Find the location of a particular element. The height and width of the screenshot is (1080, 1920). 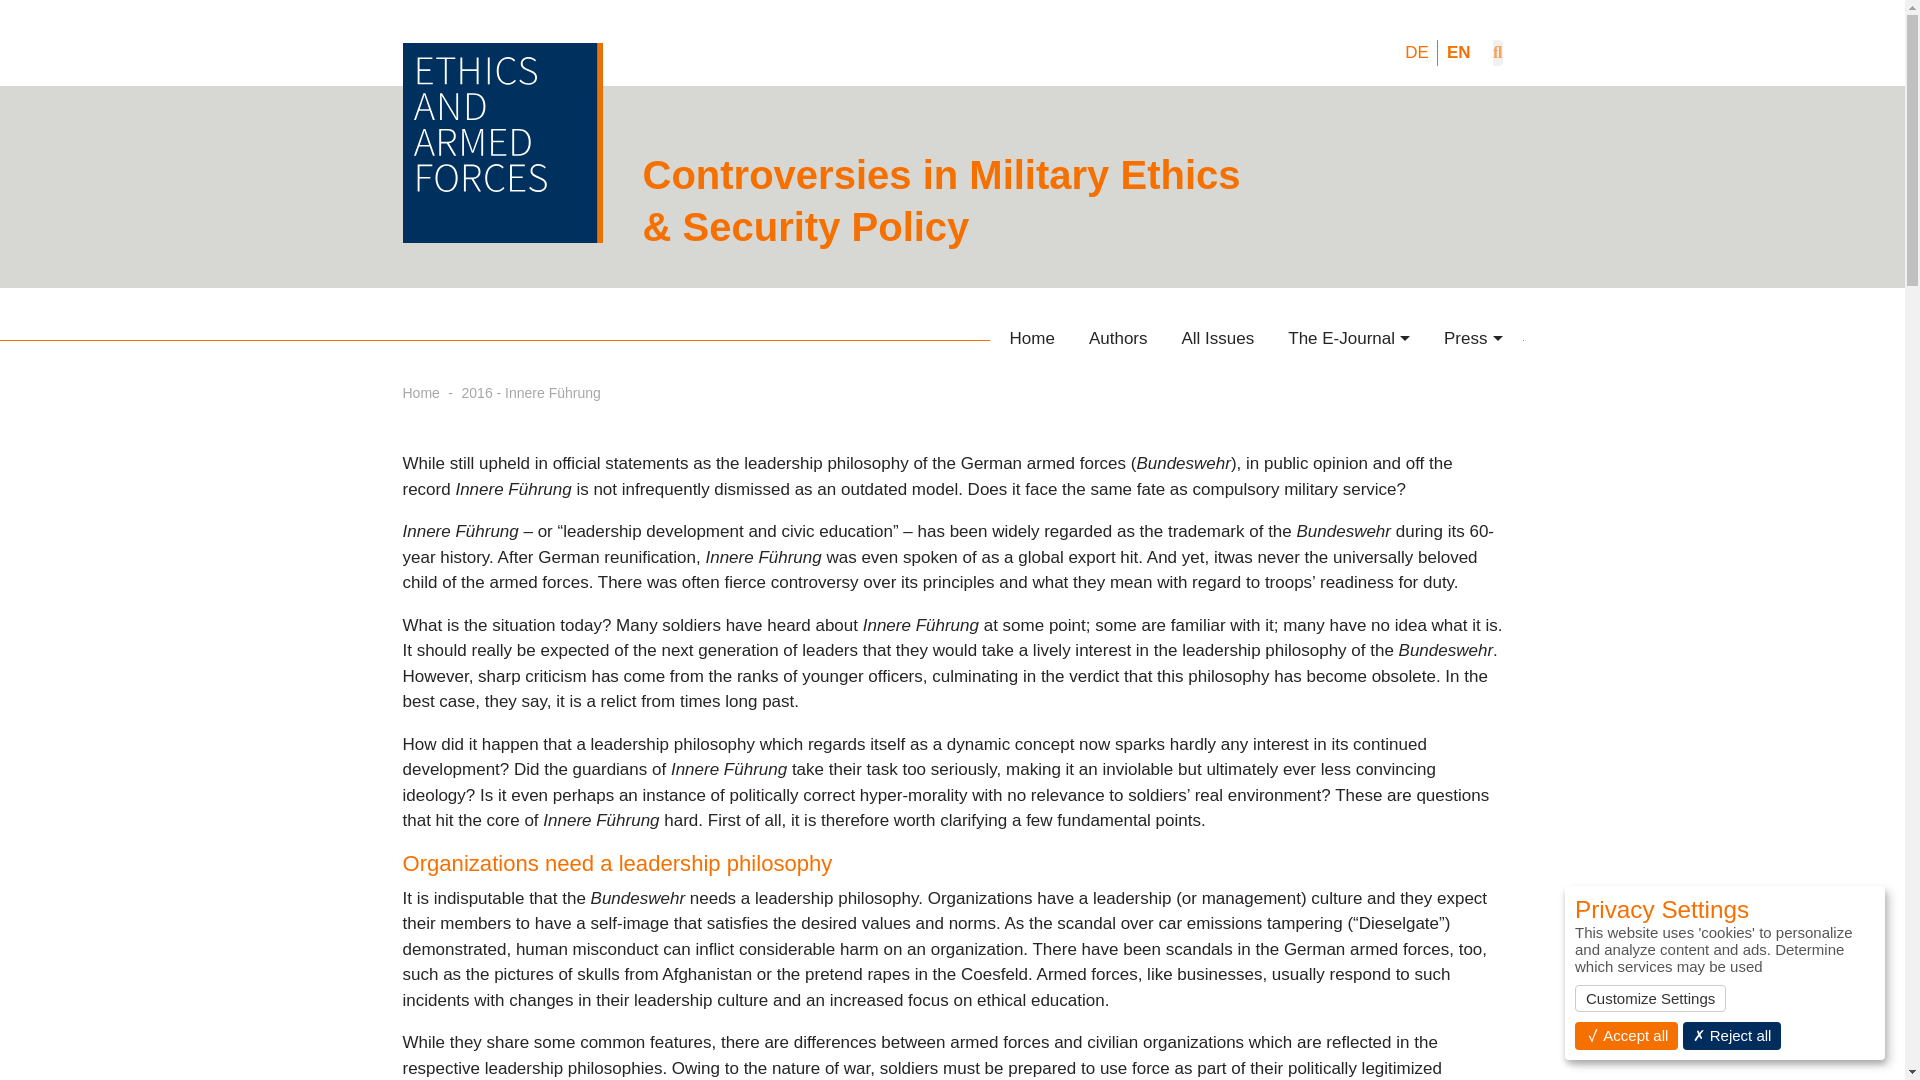

Home is located at coordinates (1032, 338).